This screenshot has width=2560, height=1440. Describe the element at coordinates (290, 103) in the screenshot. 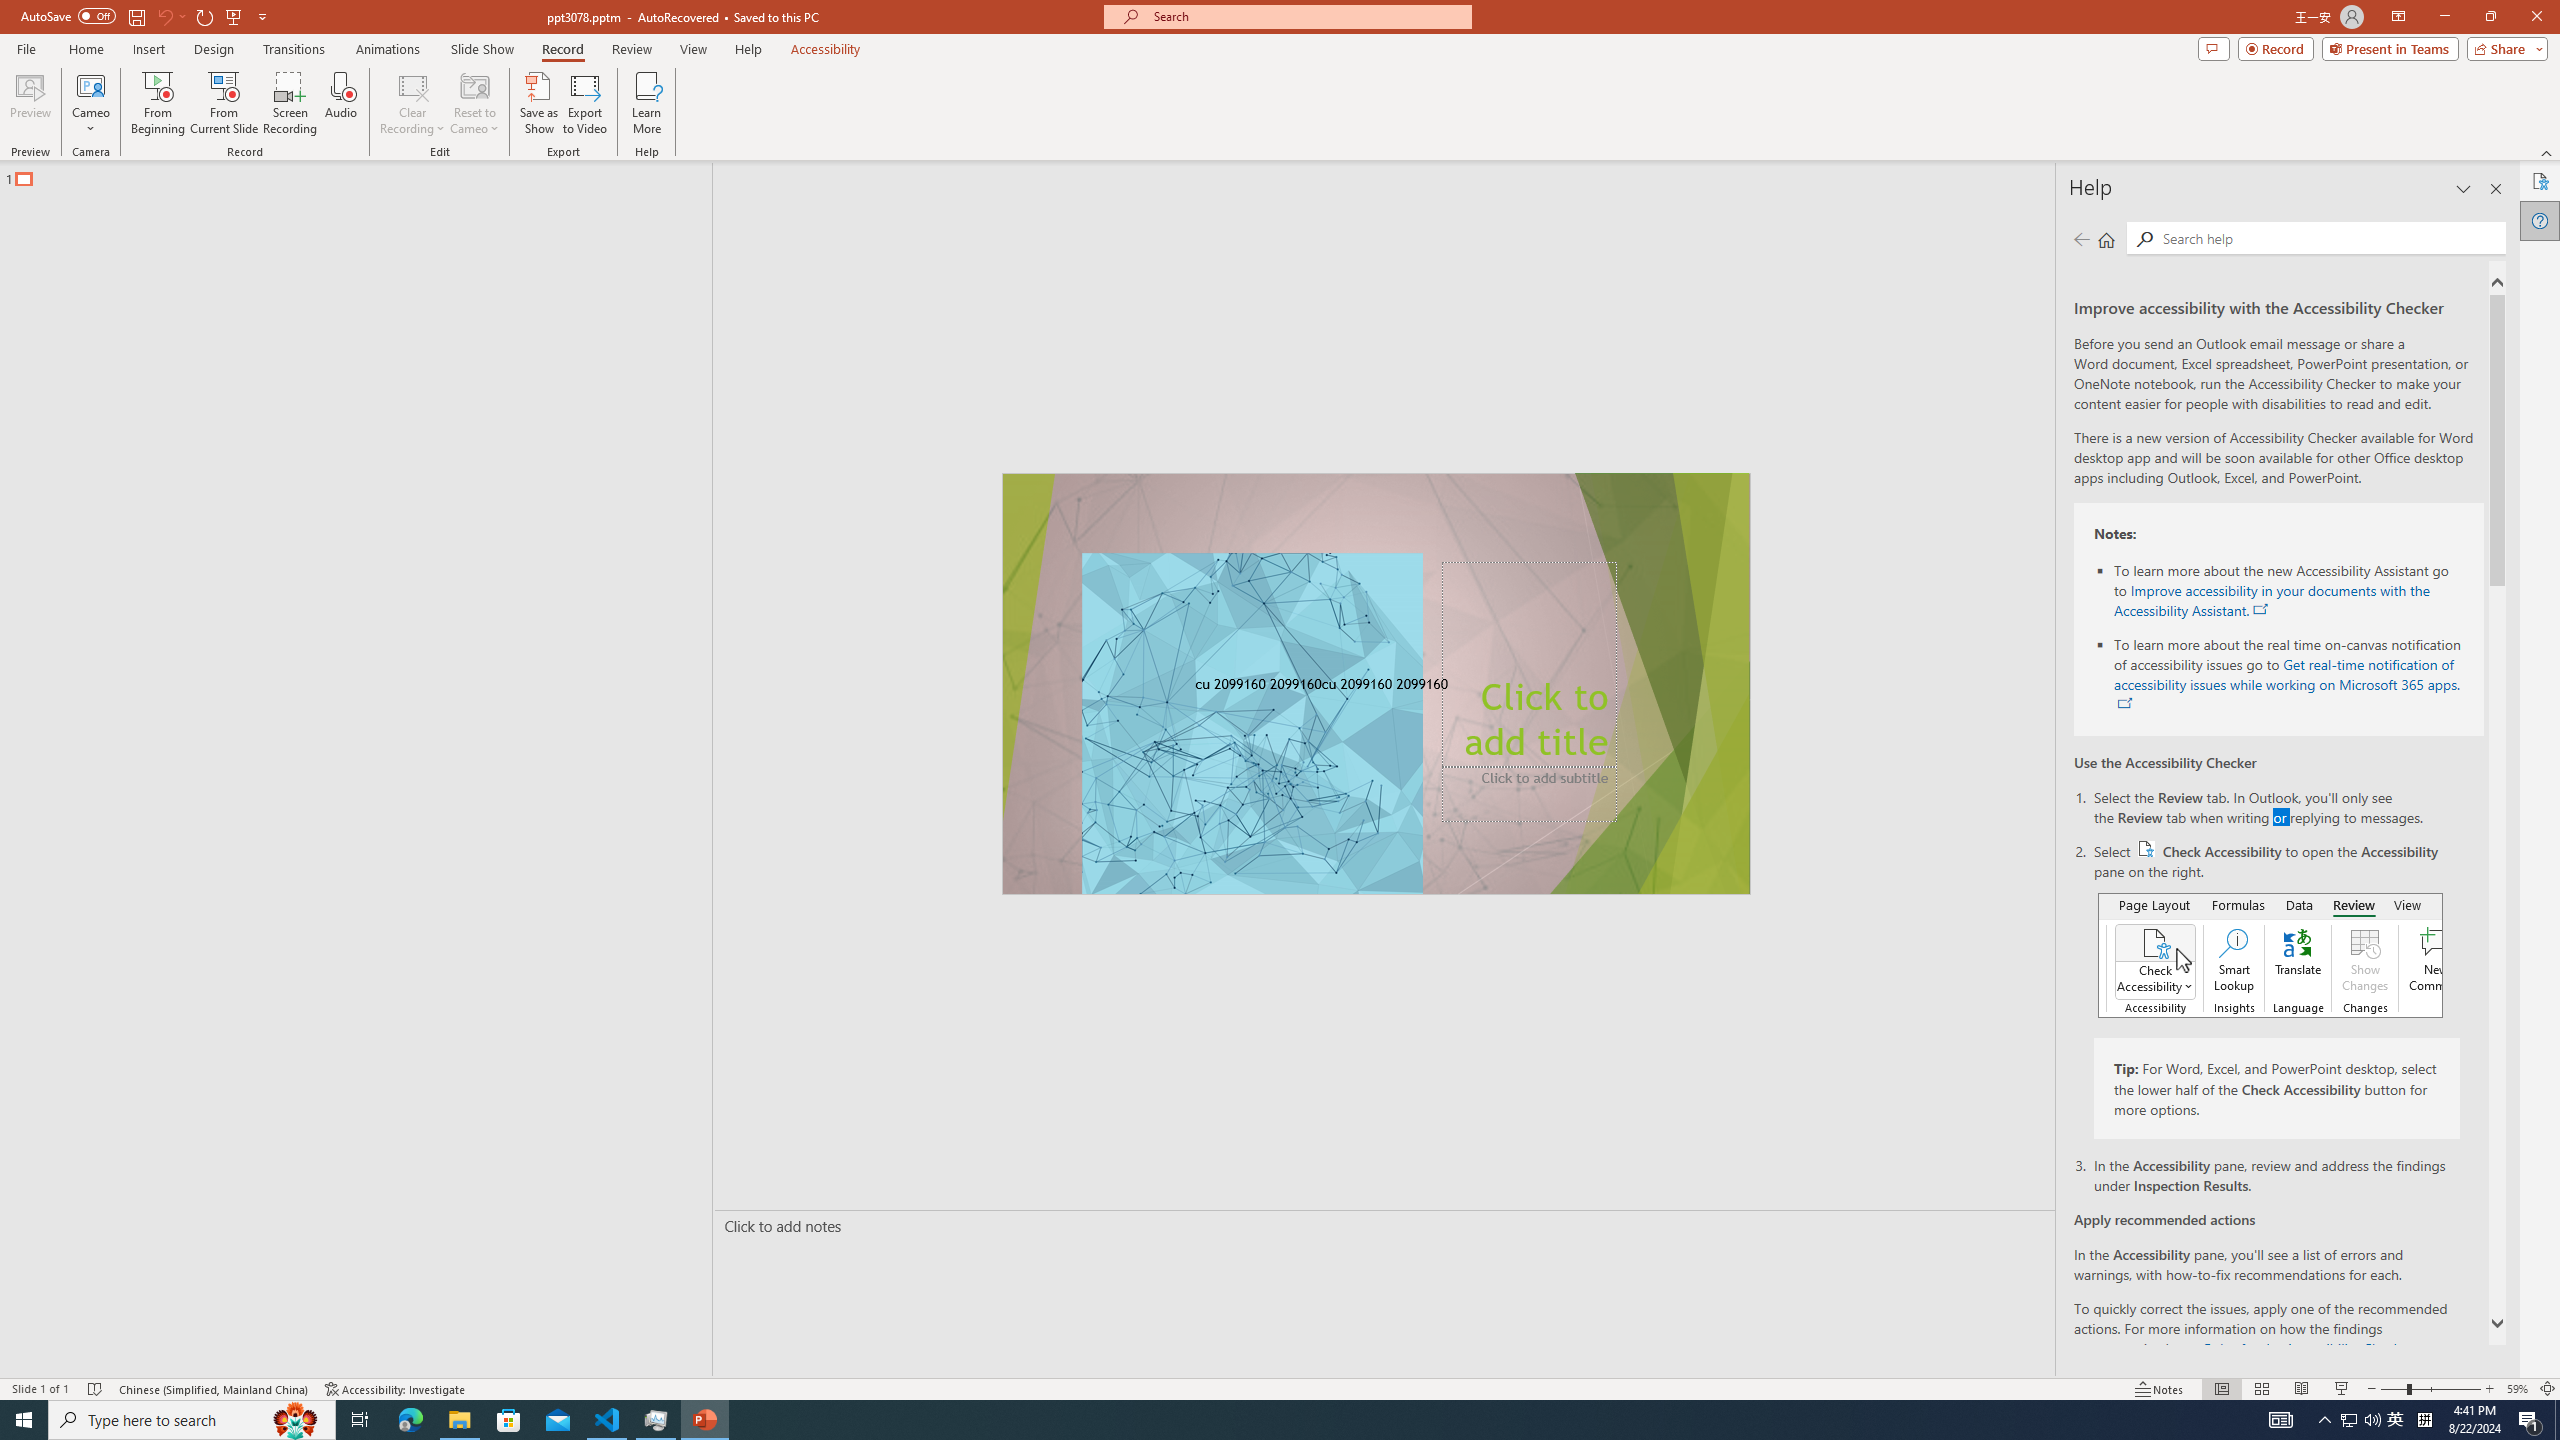

I see `Screen Recording` at that location.